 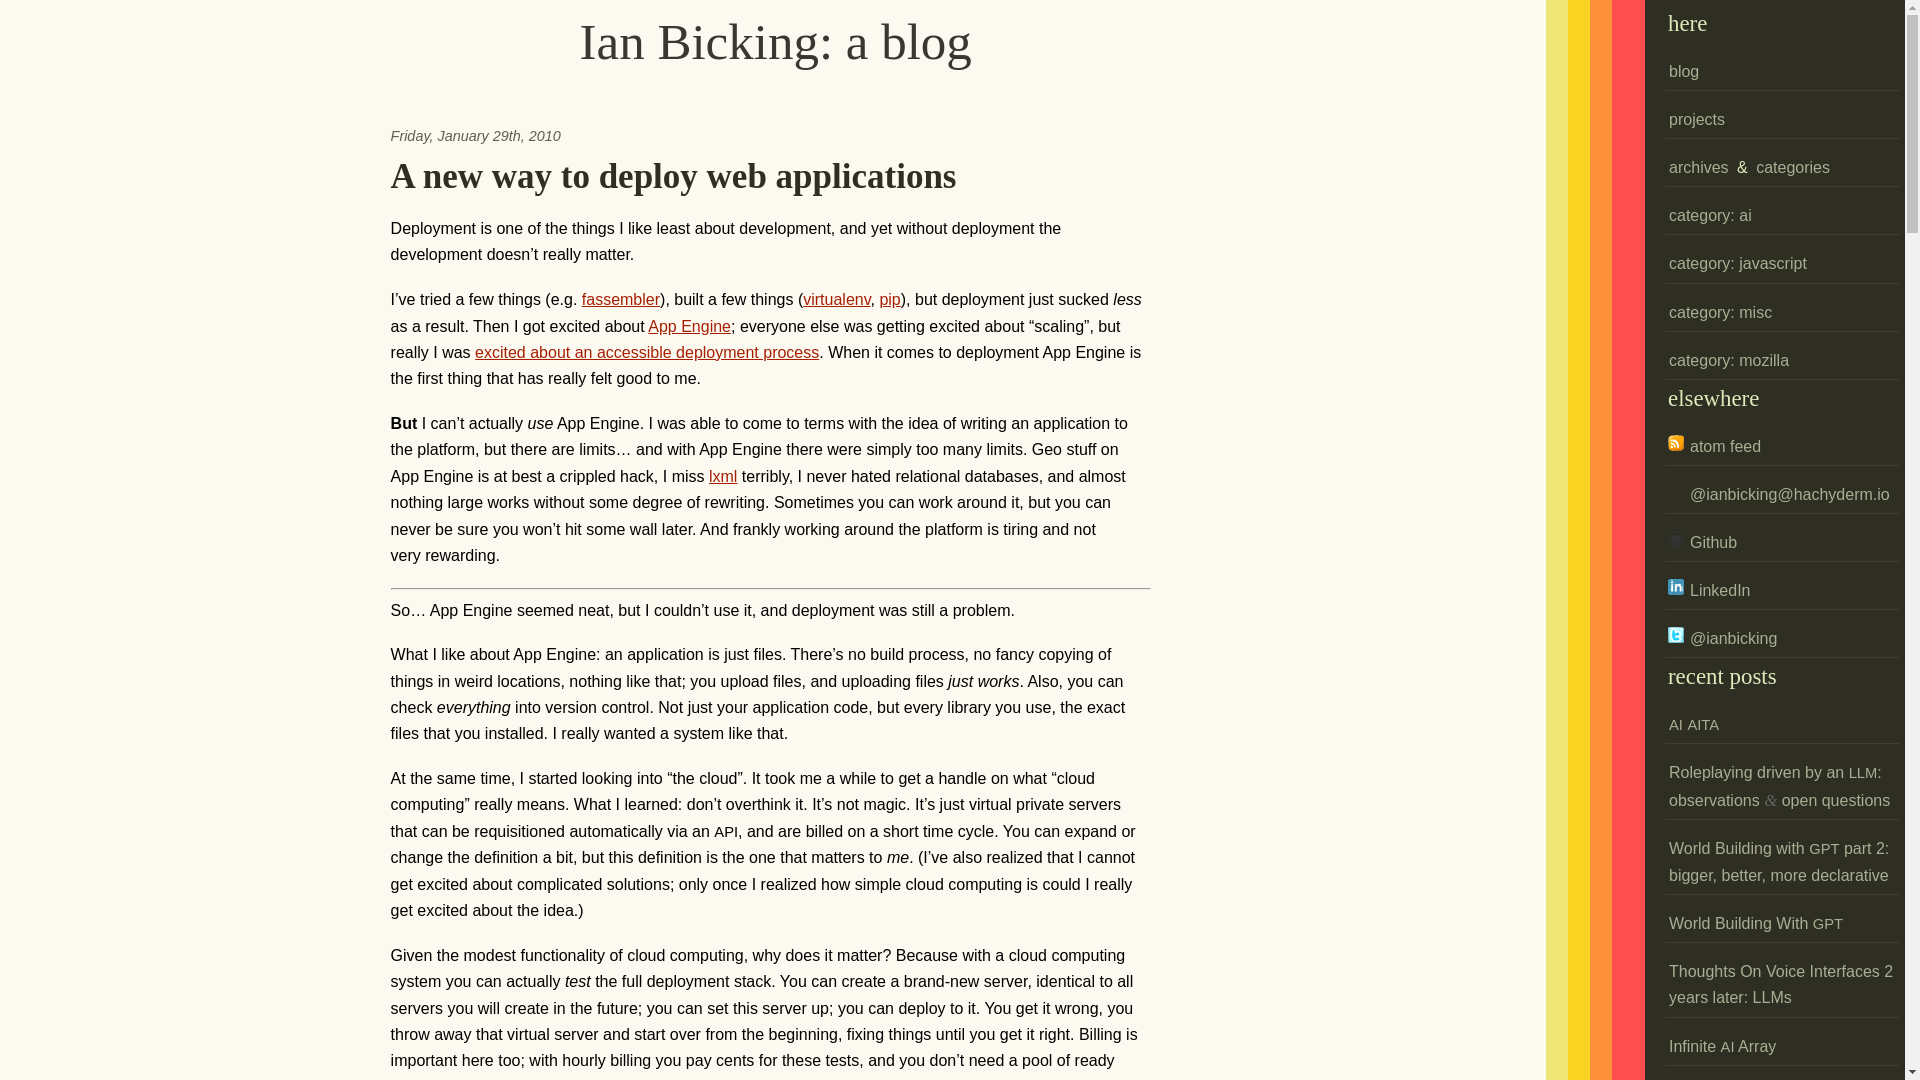 I want to click on projects, so click(x=1696, y=120).